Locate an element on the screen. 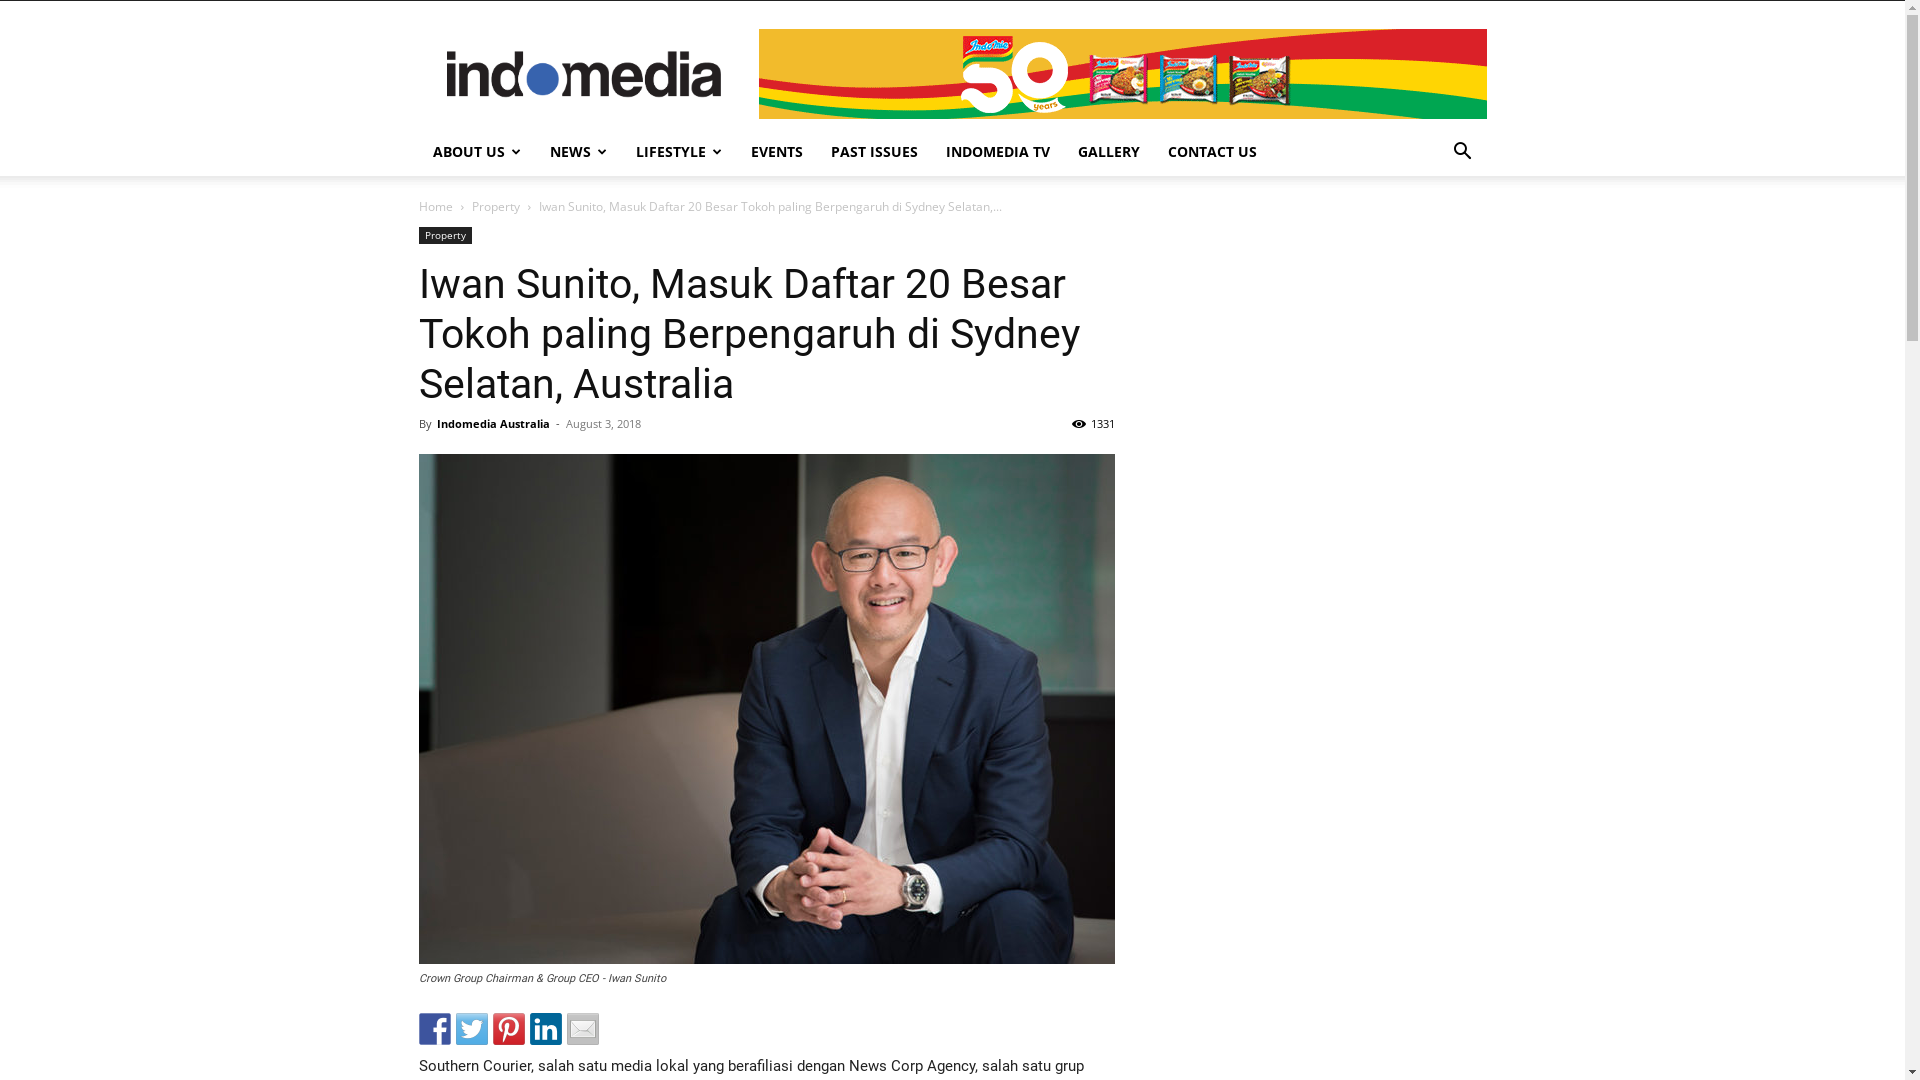 This screenshot has width=1920, height=1080. property iwan sunito is located at coordinates (766, 709).